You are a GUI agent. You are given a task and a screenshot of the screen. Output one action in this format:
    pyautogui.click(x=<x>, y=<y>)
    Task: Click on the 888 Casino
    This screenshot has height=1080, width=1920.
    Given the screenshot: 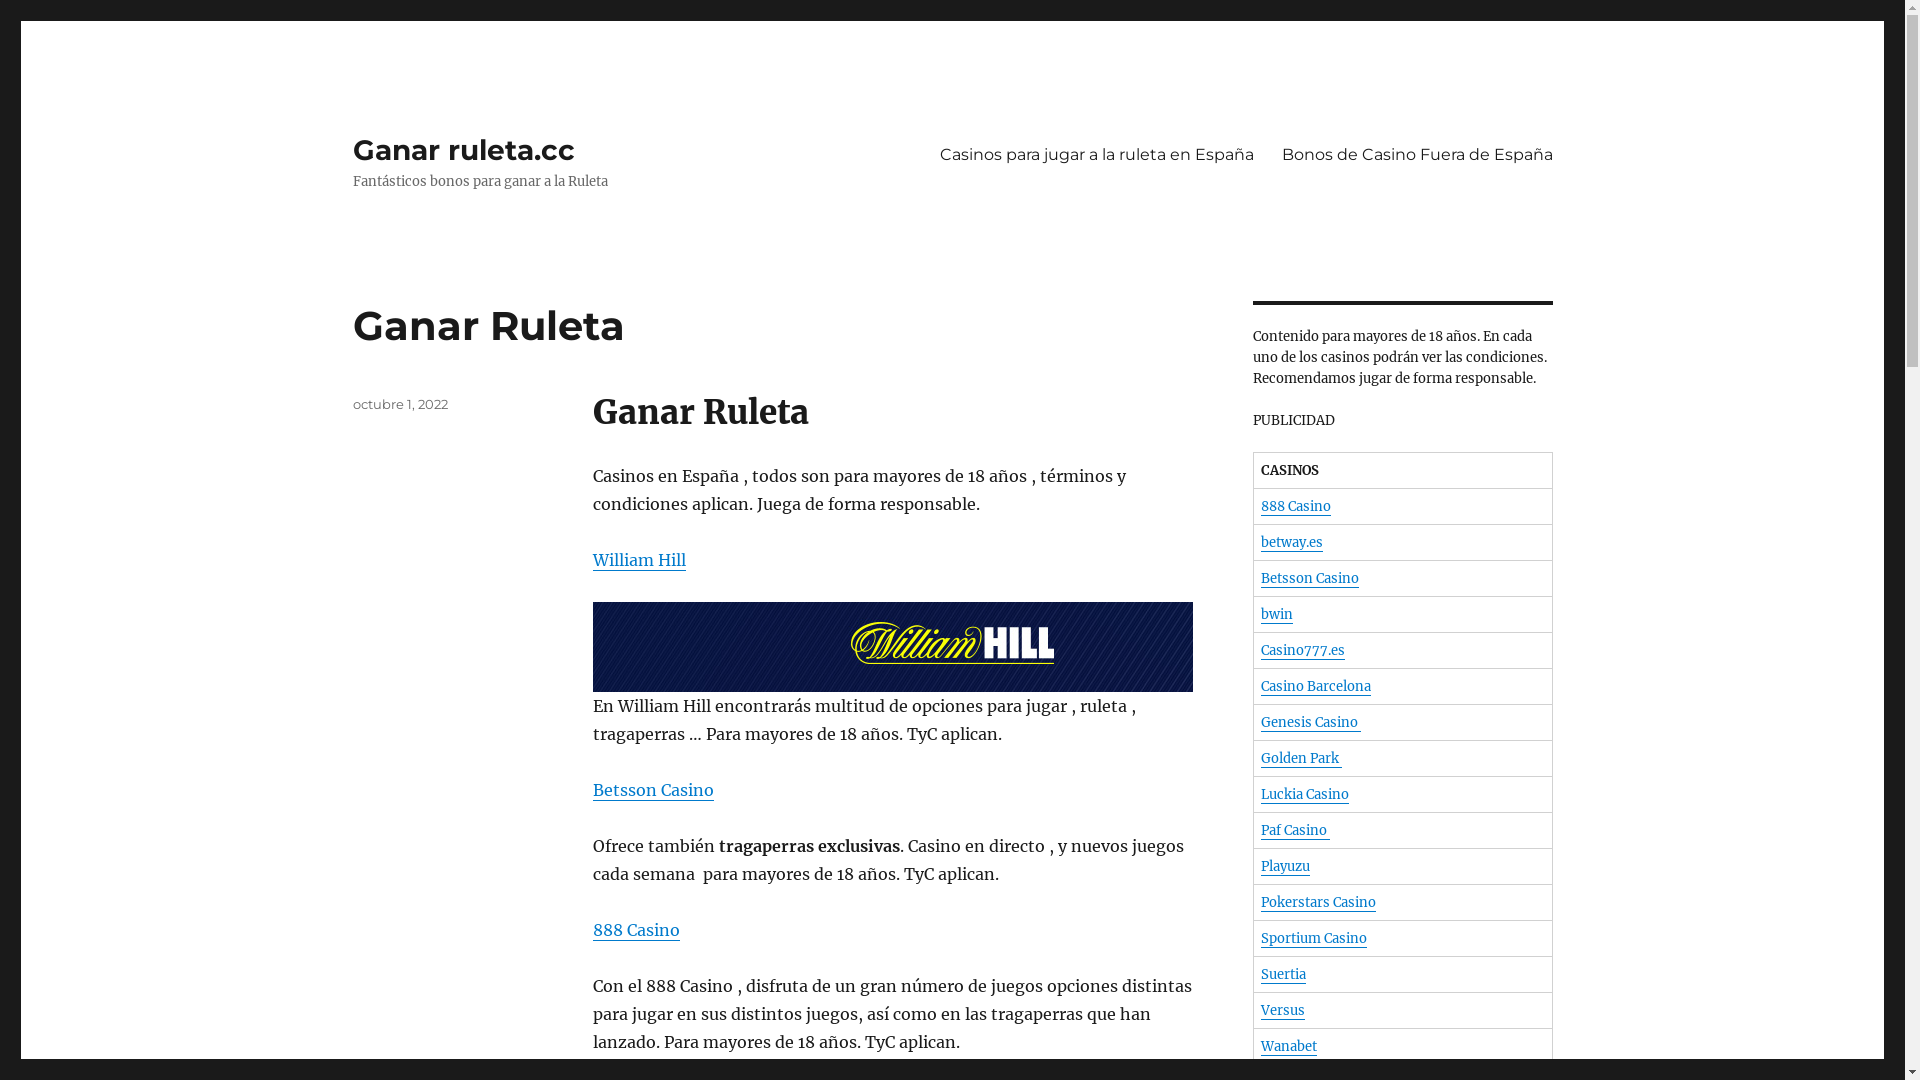 What is the action you would take?
    pyautogui.click(x=1295, y=506)
    